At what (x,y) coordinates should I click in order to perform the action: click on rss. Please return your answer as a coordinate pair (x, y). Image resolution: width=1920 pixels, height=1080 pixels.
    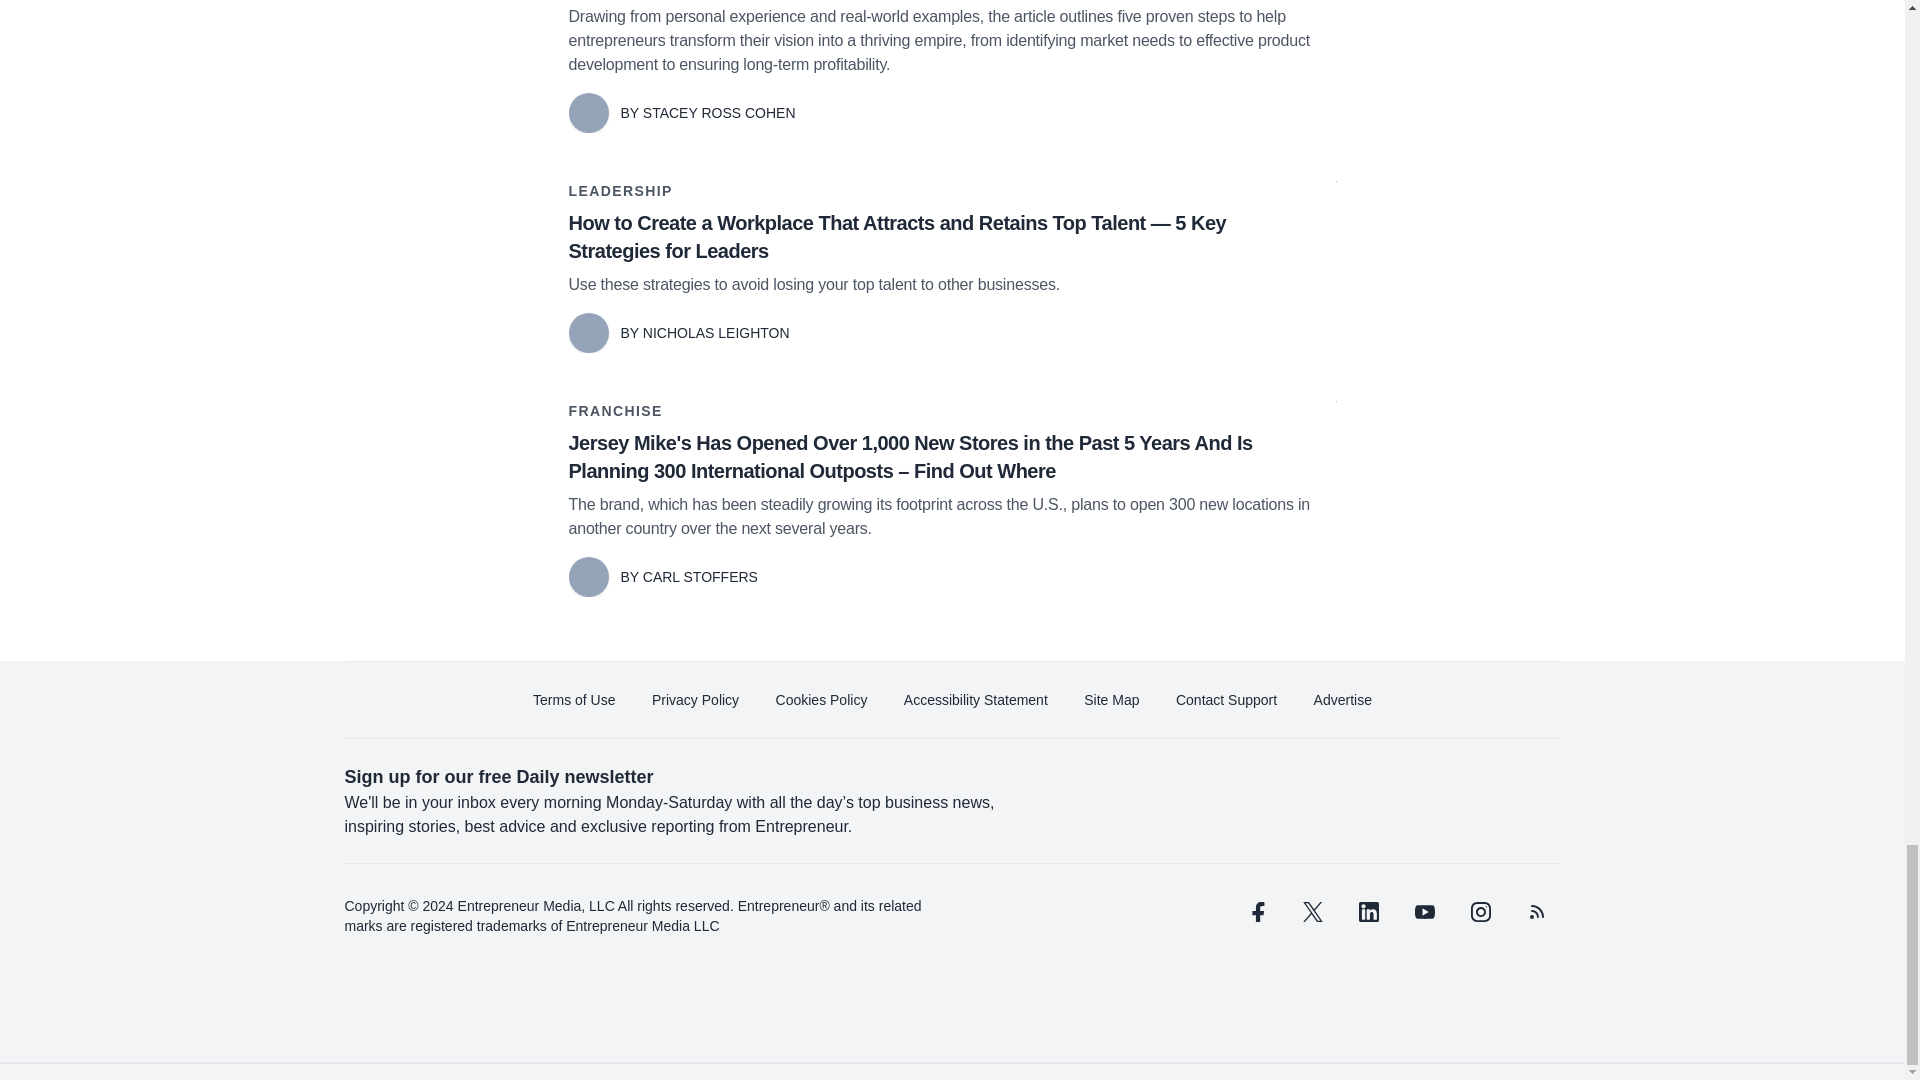
    Looking at the image, I should click on (1536, 912).